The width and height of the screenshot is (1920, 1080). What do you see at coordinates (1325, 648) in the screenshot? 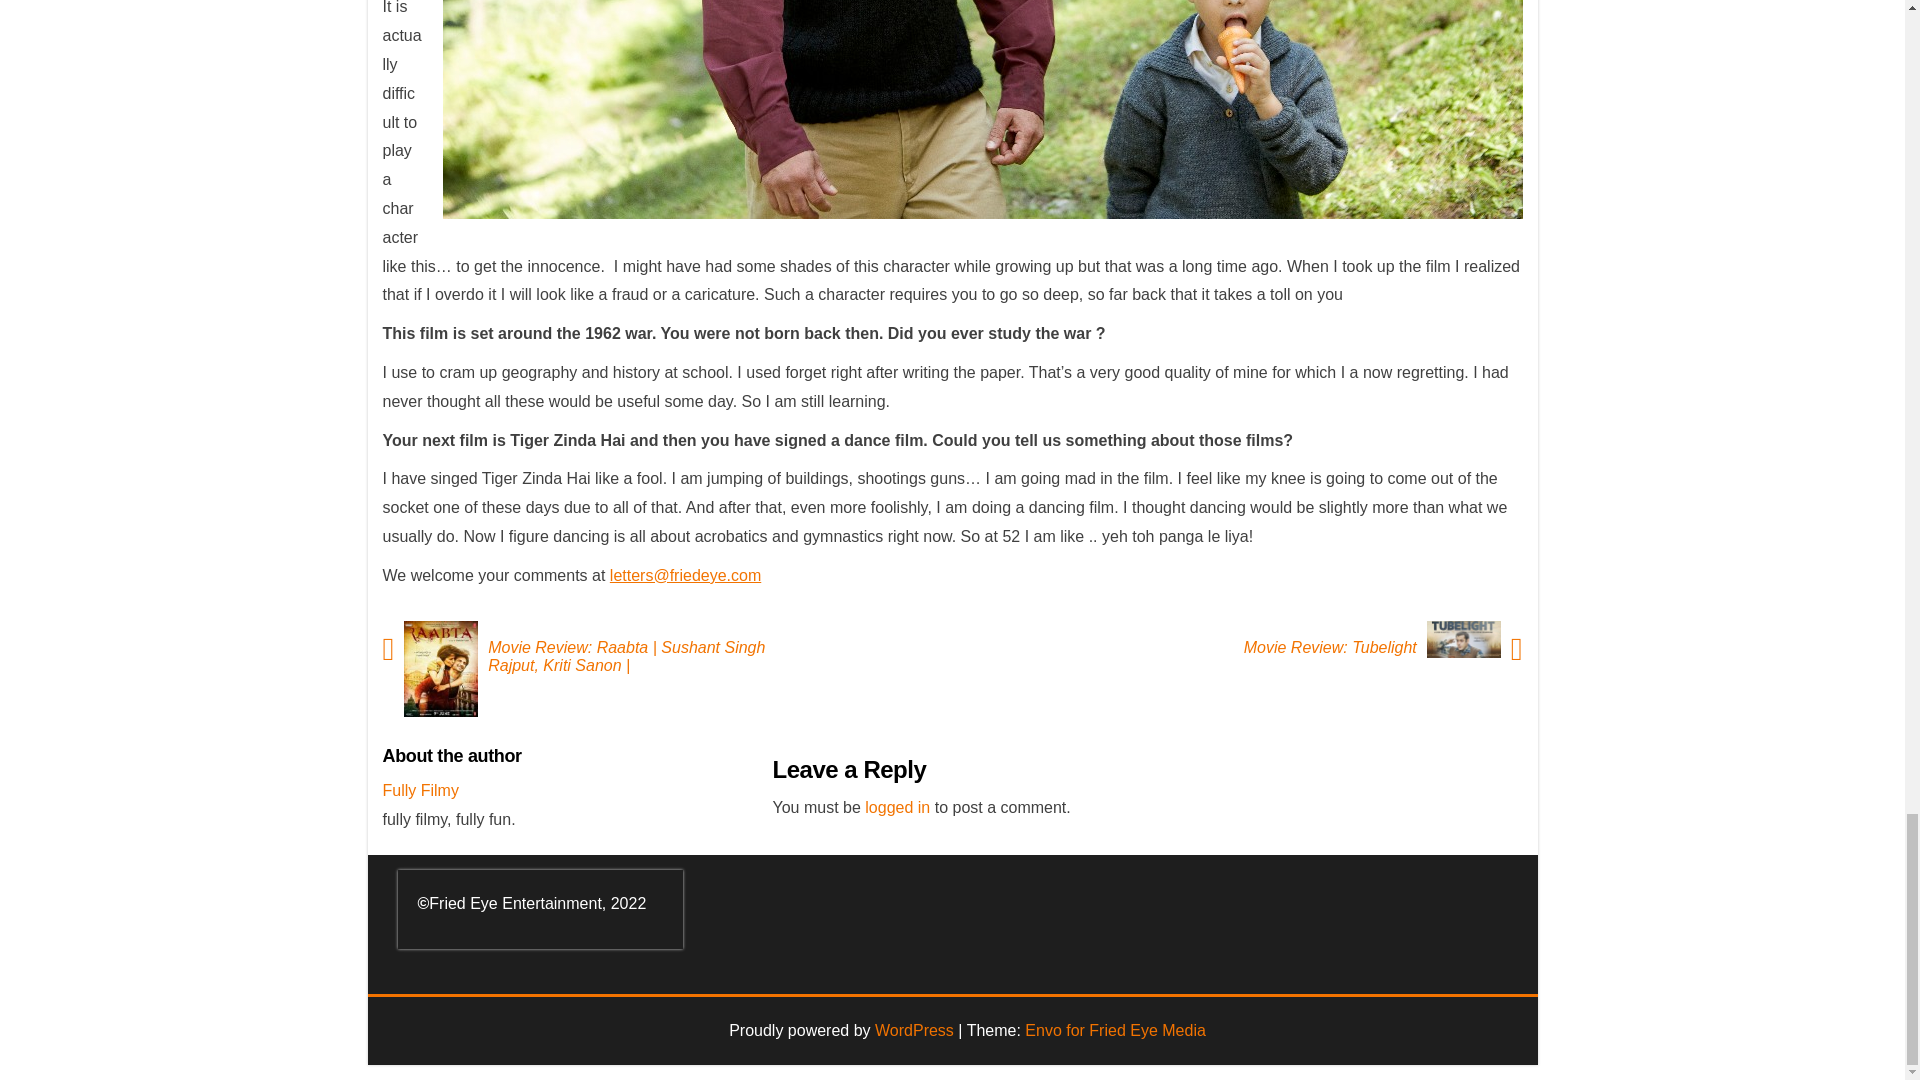
I see `Movie Review: Tubelight` at bounding box center [1325, 648].